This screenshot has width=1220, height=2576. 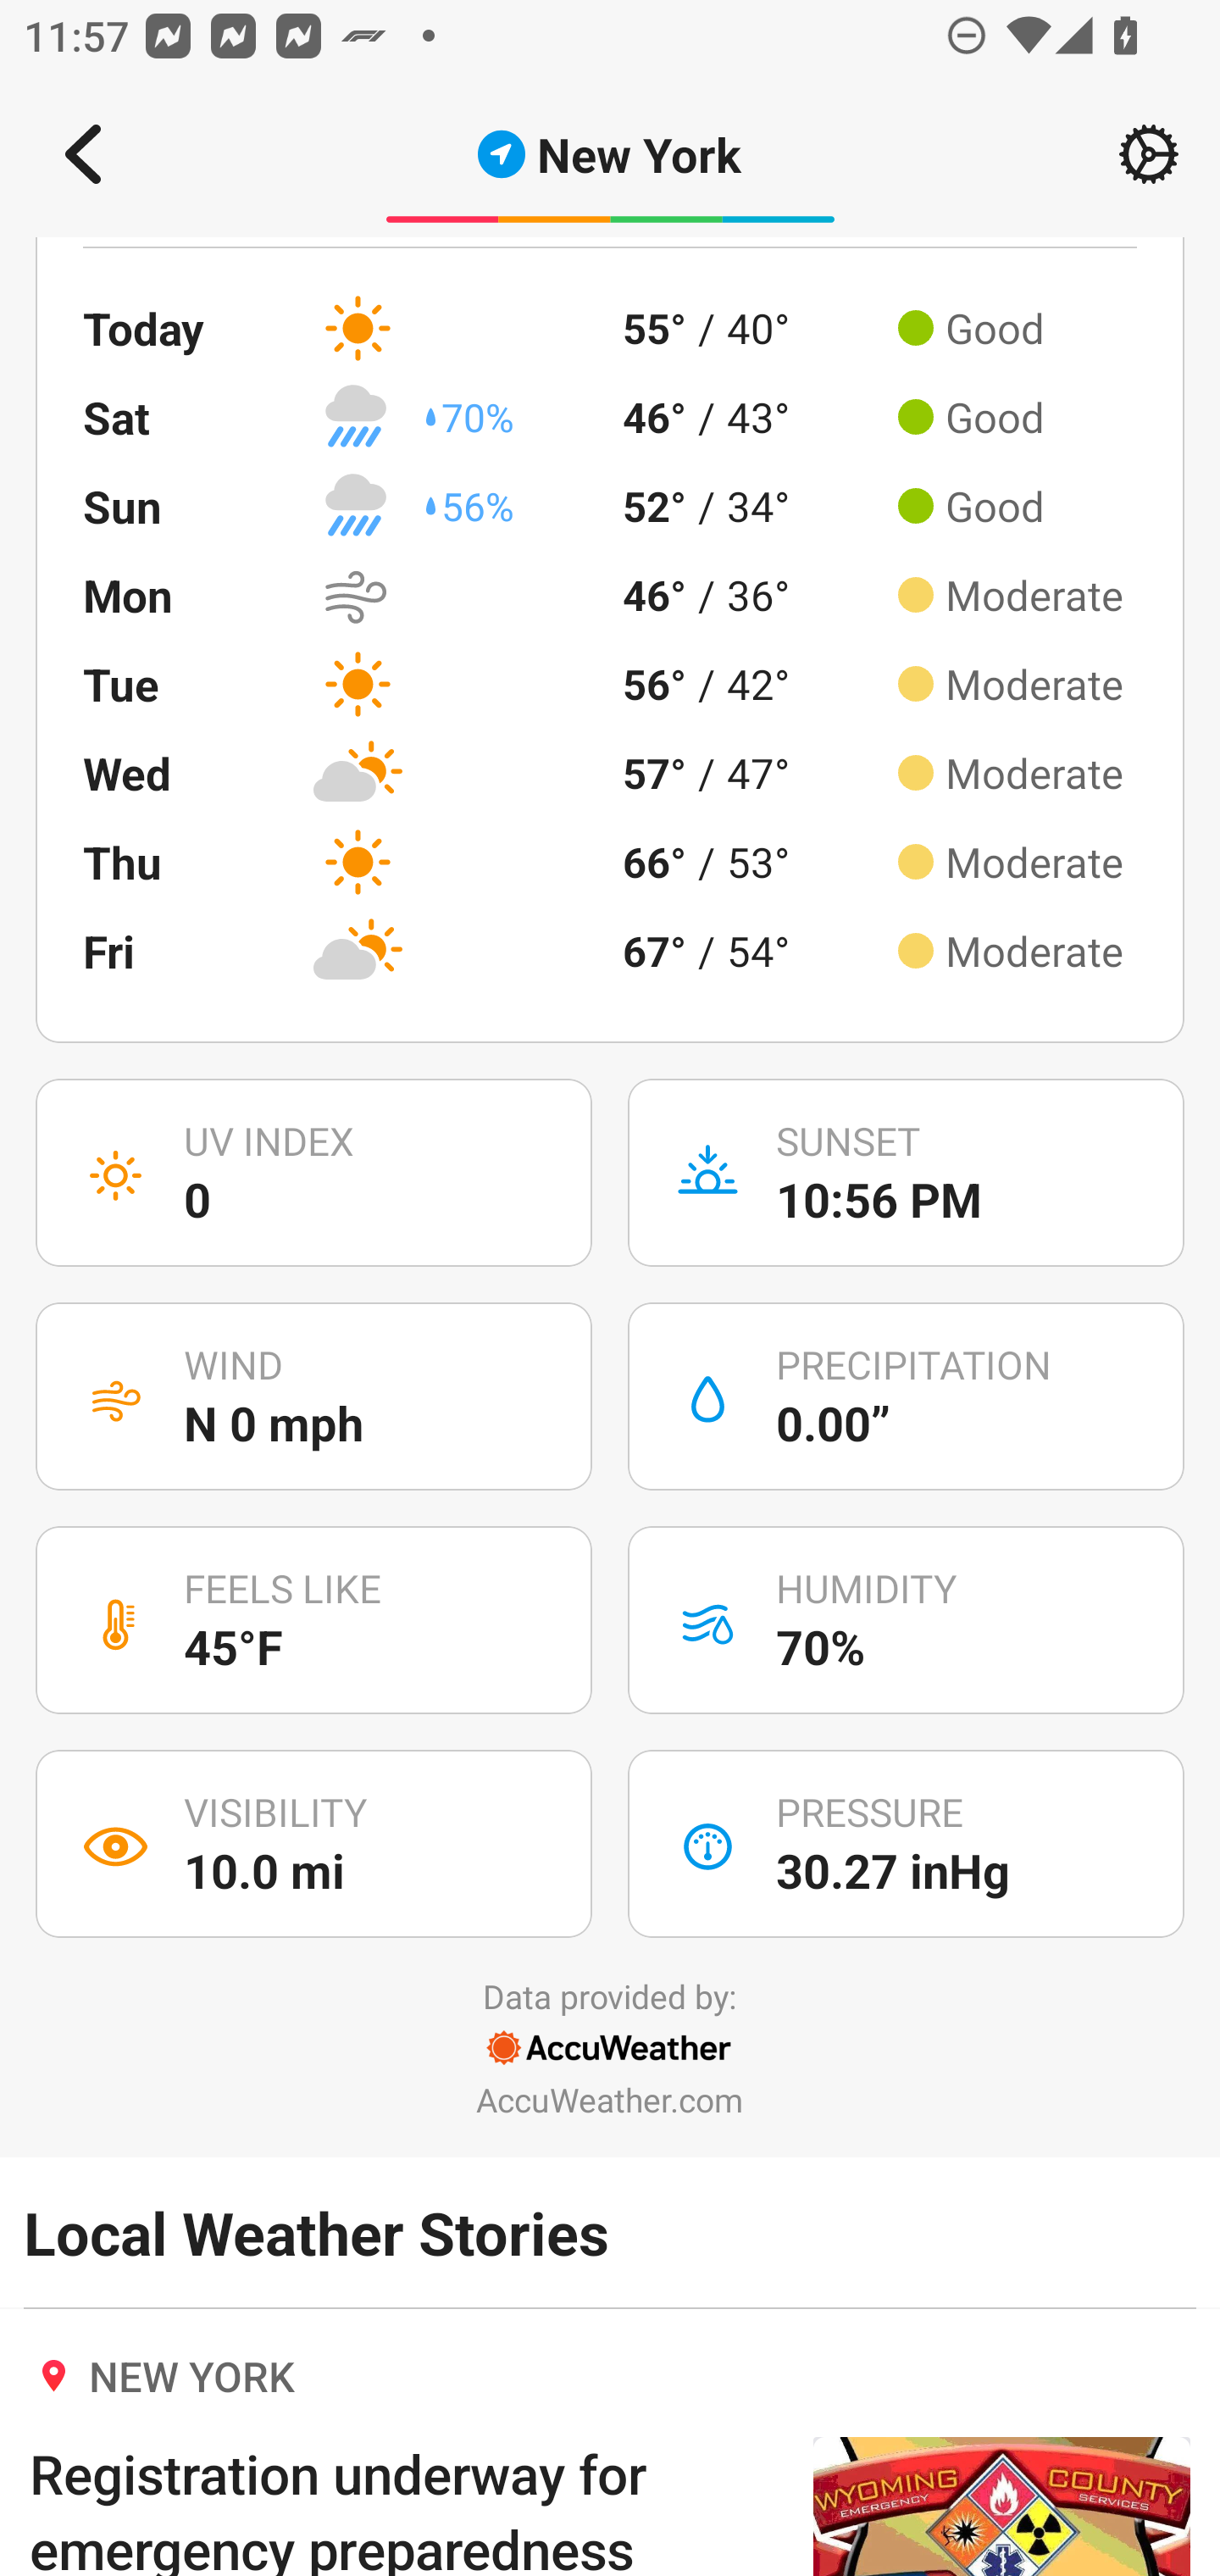 I want to click on Navigate up, so click(x=83, y=154).